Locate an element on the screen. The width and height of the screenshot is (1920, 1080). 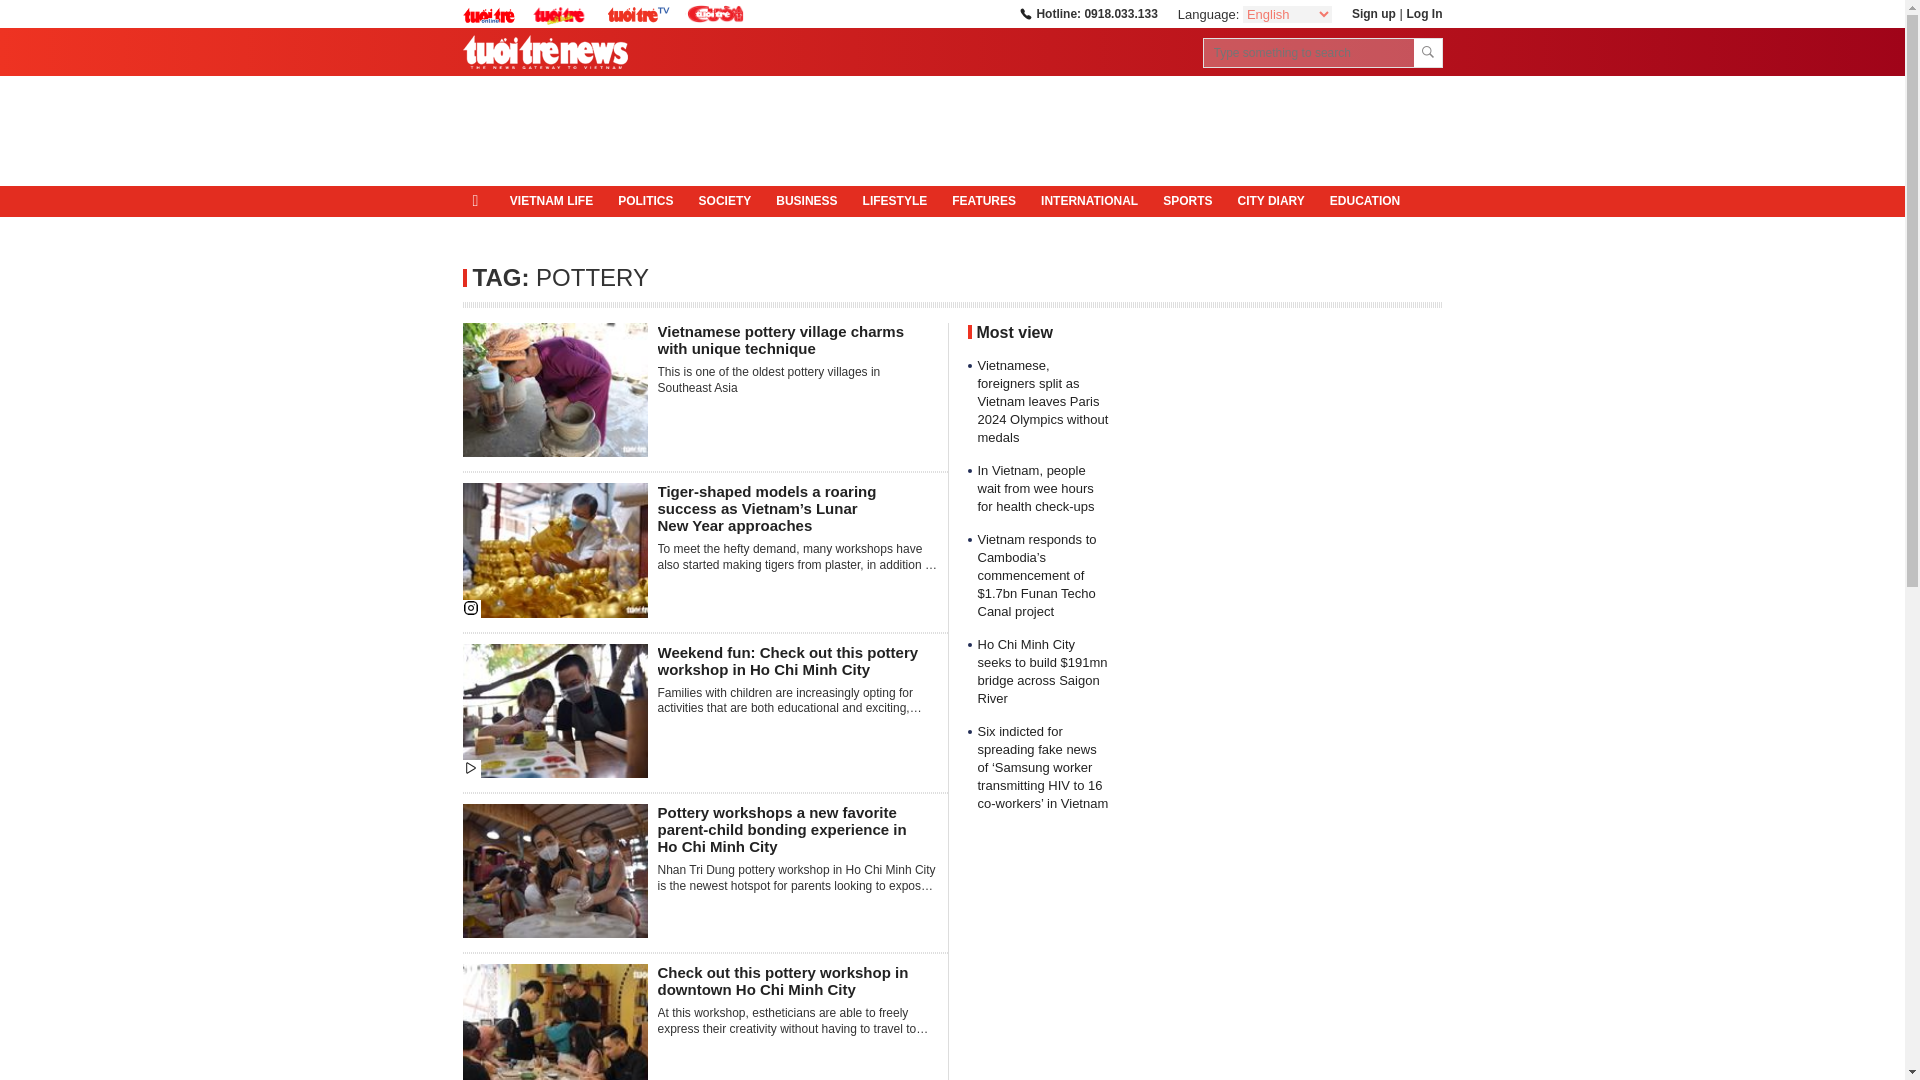
CITY DIARY is located at coordinates (1270, 202).